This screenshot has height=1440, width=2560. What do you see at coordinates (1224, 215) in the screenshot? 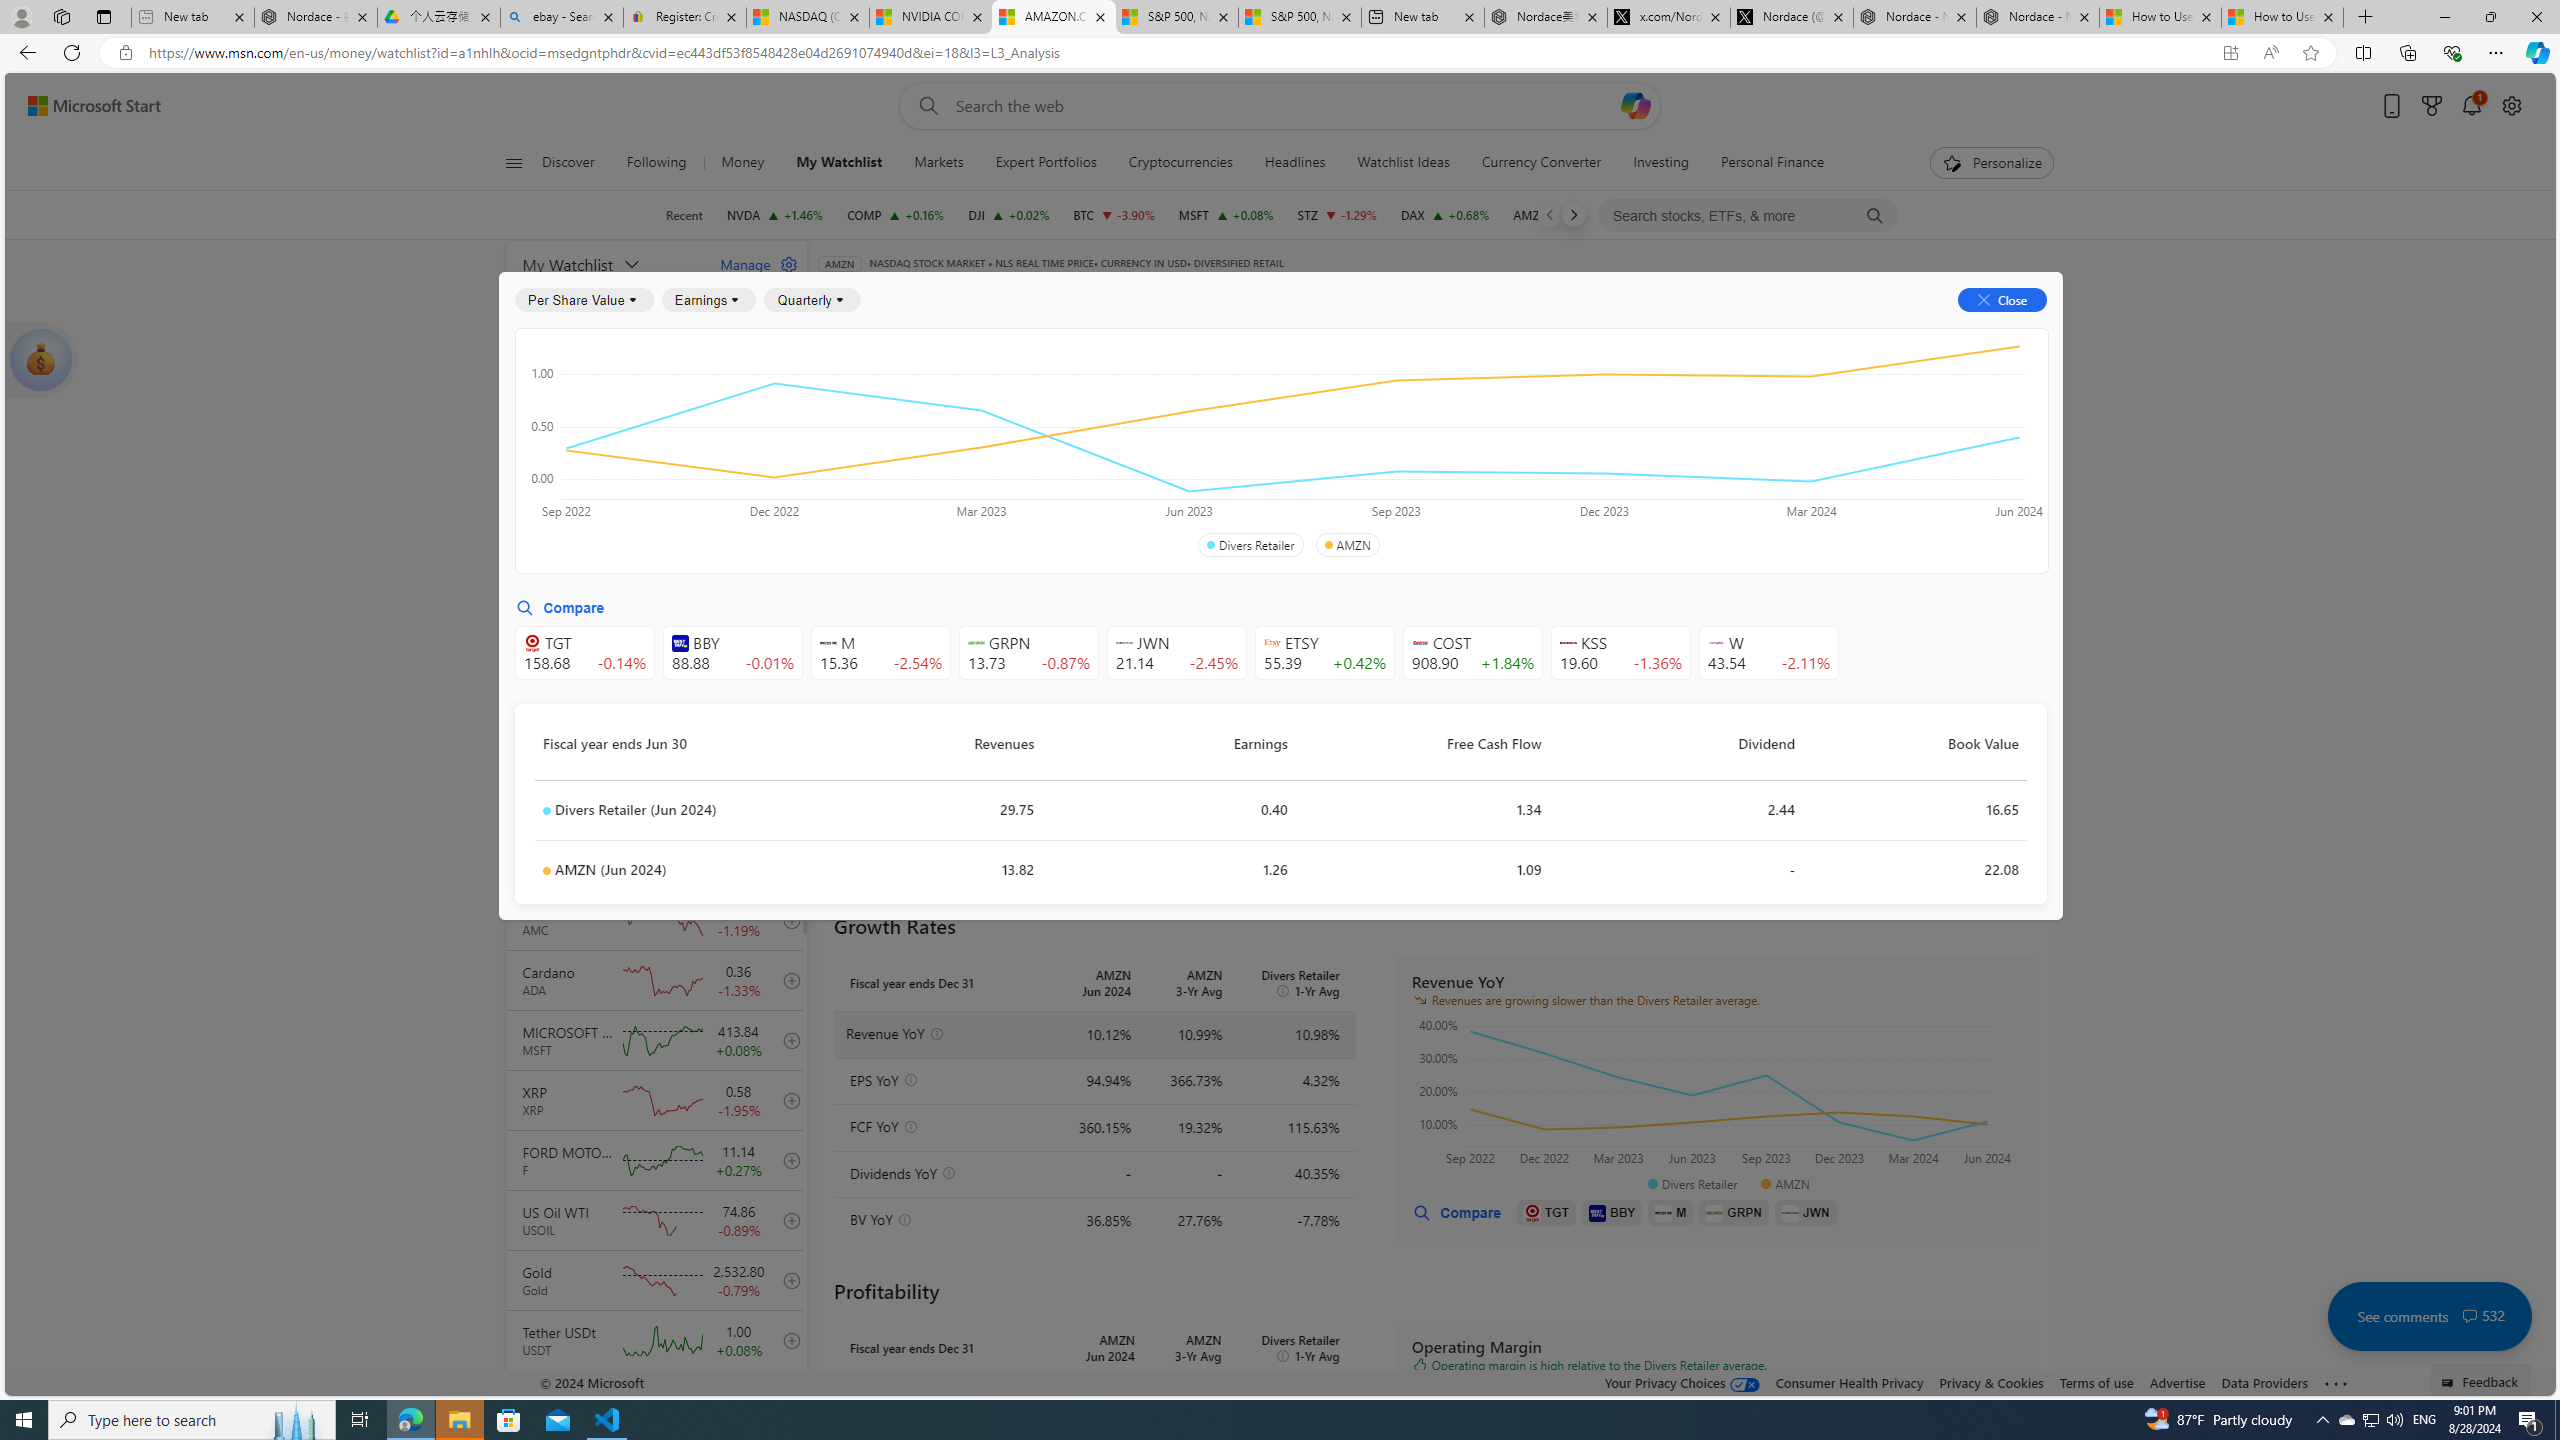
I see `MSFT MICROSOFT CORPORATION increase 413.84 +0.35 +0.08%` at bounding box center [1224, 215].